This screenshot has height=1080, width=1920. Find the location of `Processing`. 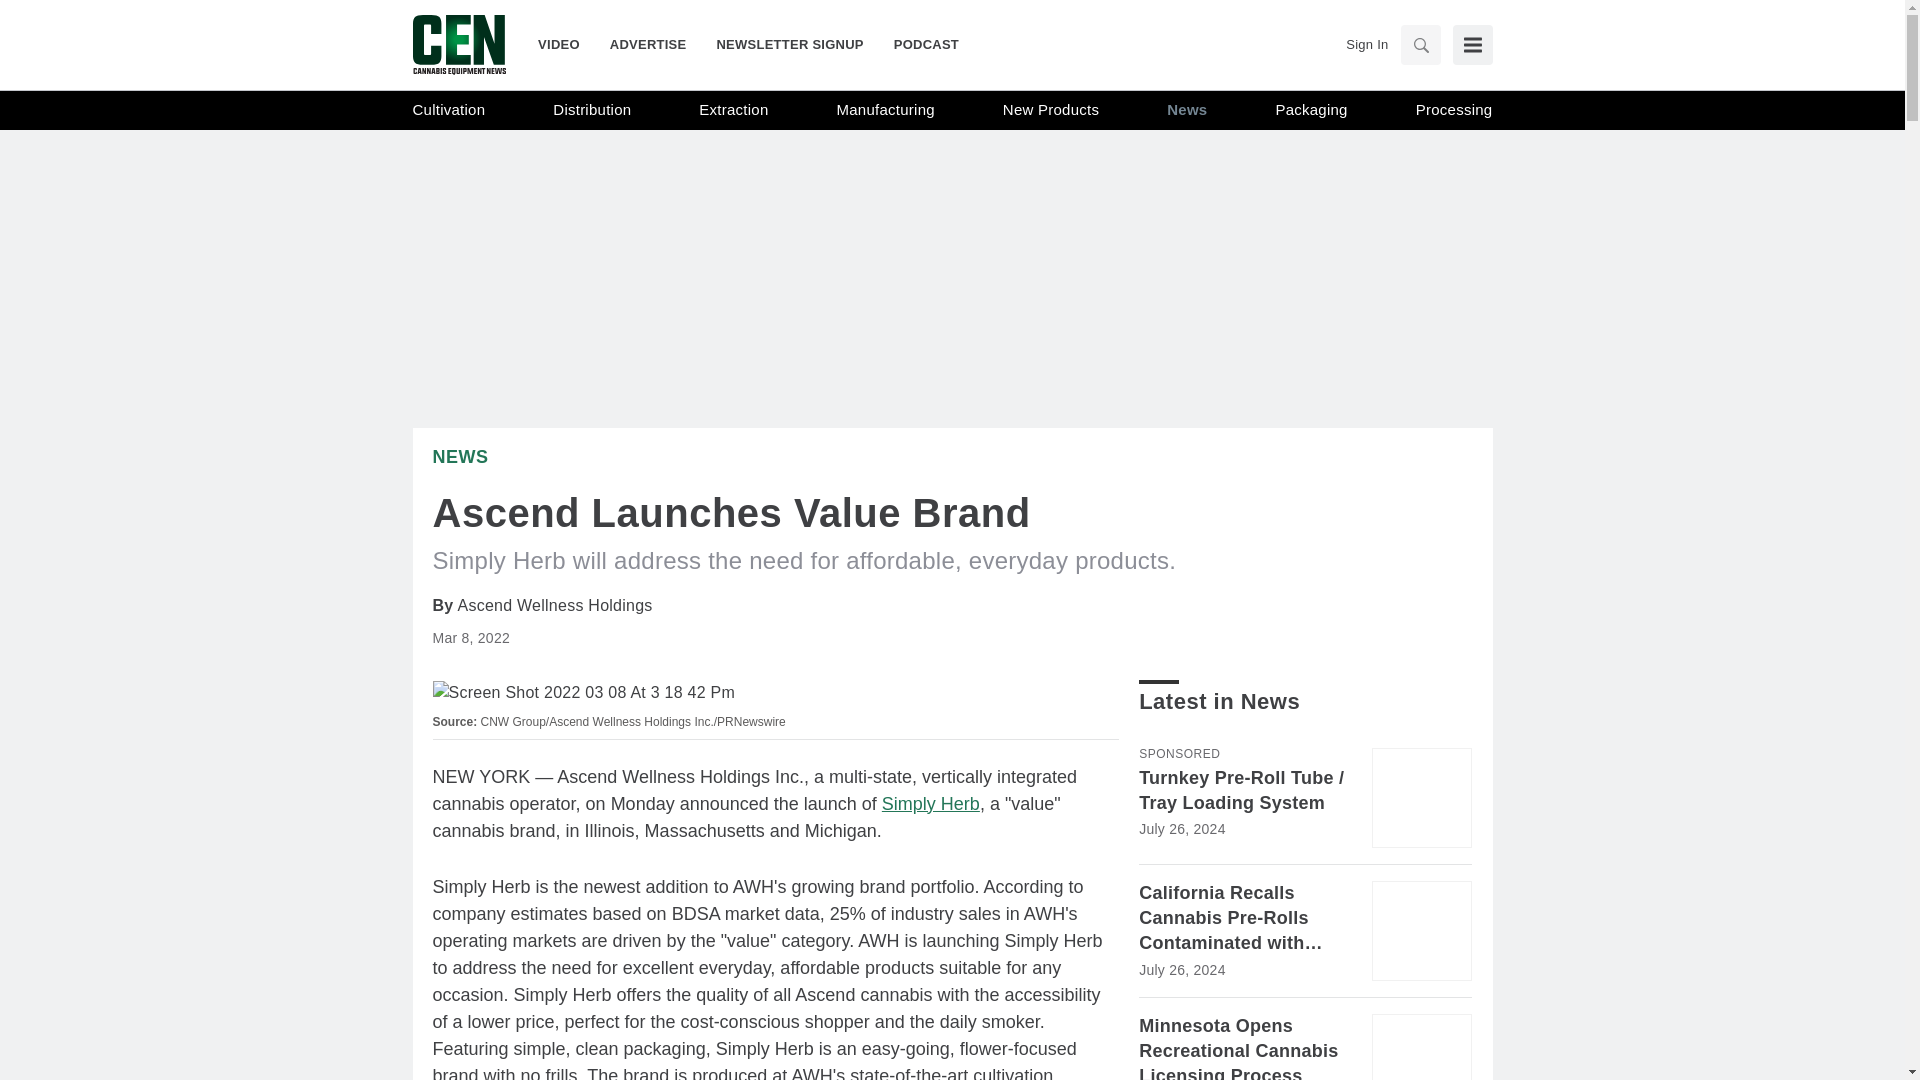

Processing is located at coordinates (1454, 110).